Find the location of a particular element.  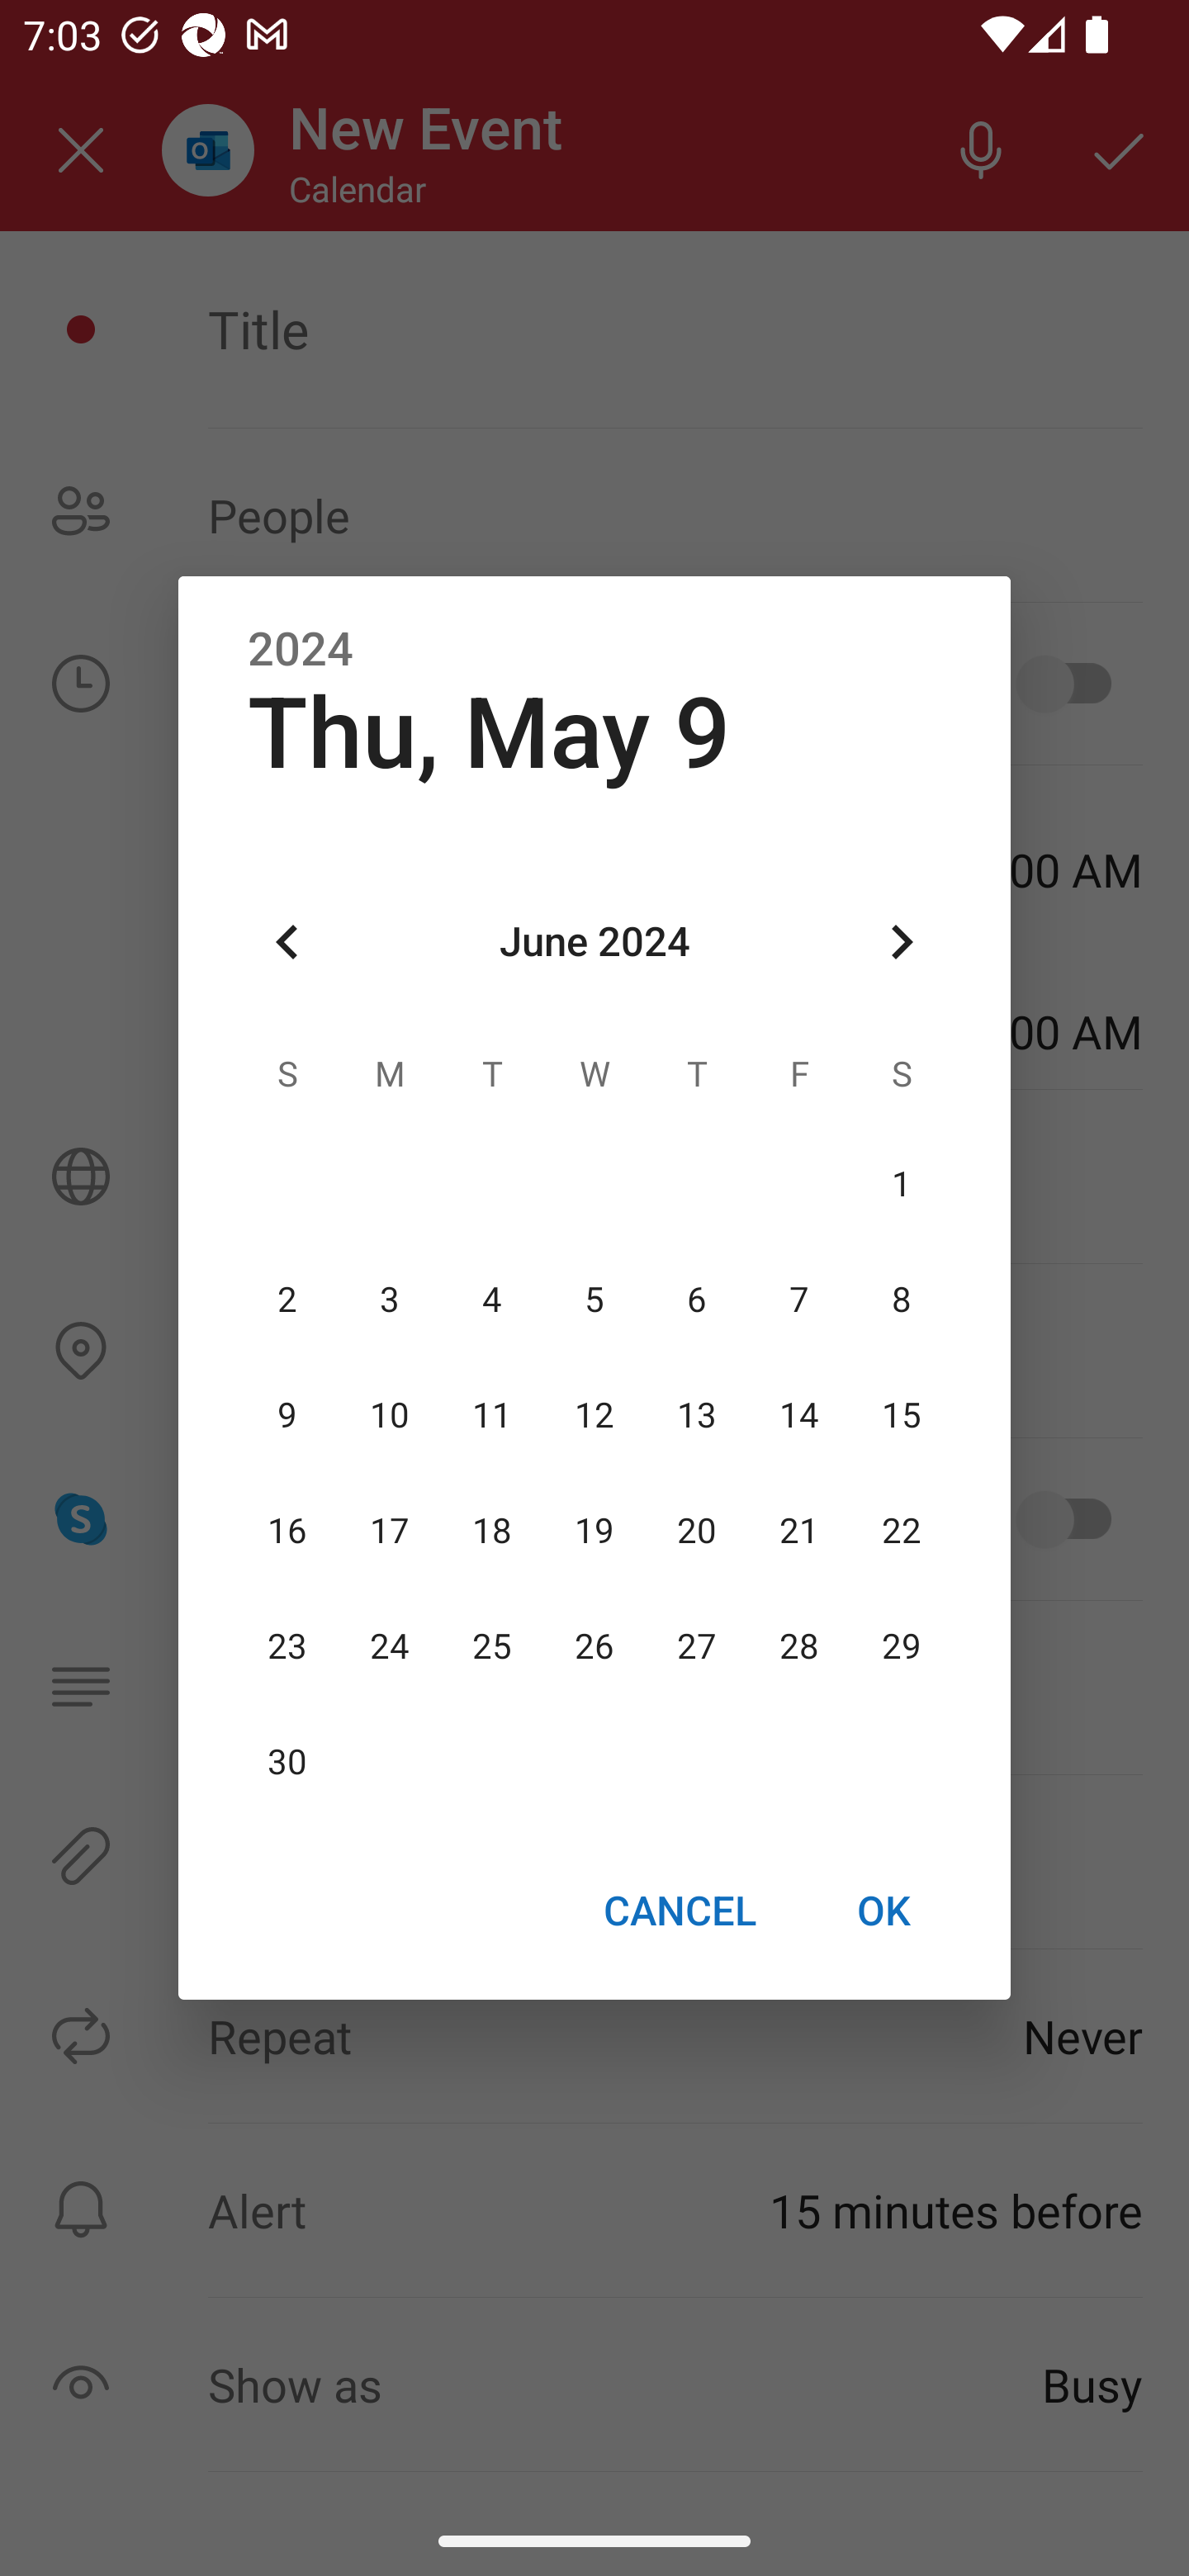

Thu, May 9 is located at coordinates (489, 733).